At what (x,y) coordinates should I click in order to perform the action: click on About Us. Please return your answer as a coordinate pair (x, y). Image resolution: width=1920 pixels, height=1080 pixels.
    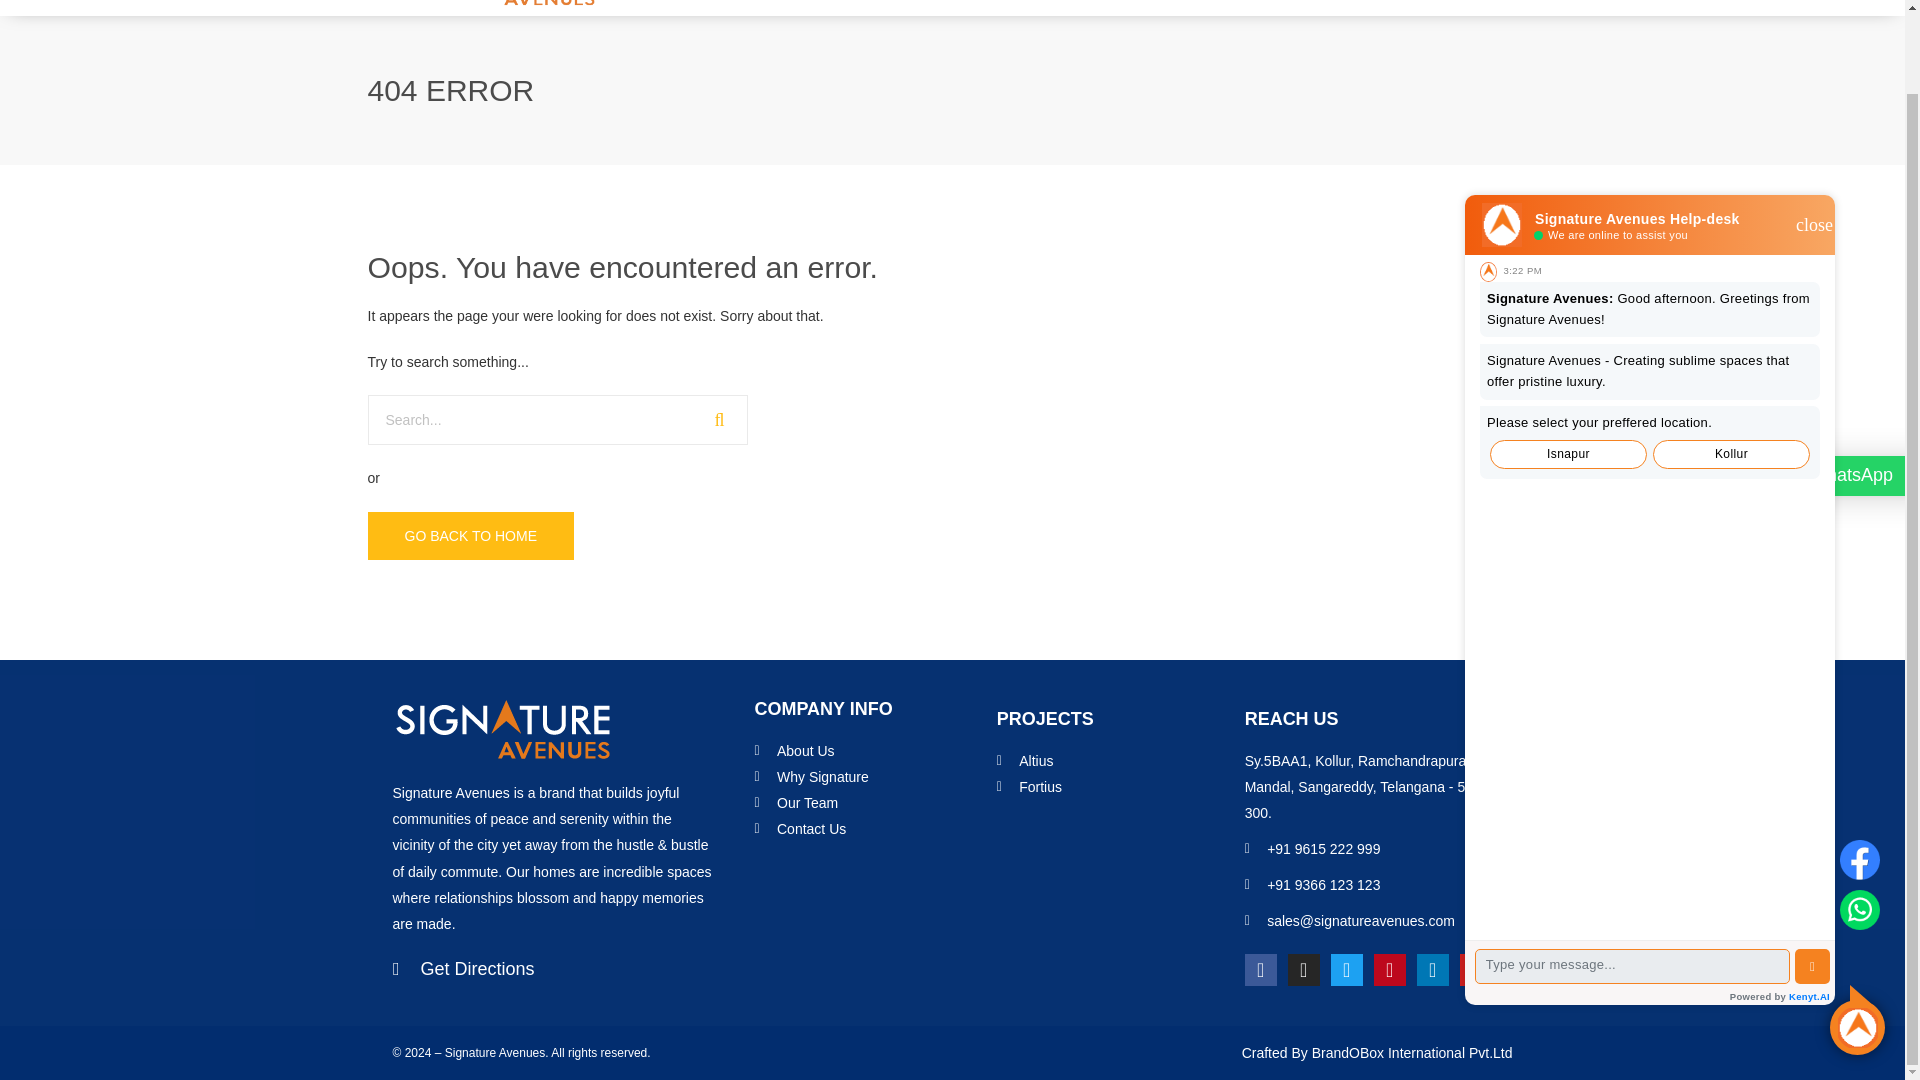
    Looking at the image, I should click on (978, 2).